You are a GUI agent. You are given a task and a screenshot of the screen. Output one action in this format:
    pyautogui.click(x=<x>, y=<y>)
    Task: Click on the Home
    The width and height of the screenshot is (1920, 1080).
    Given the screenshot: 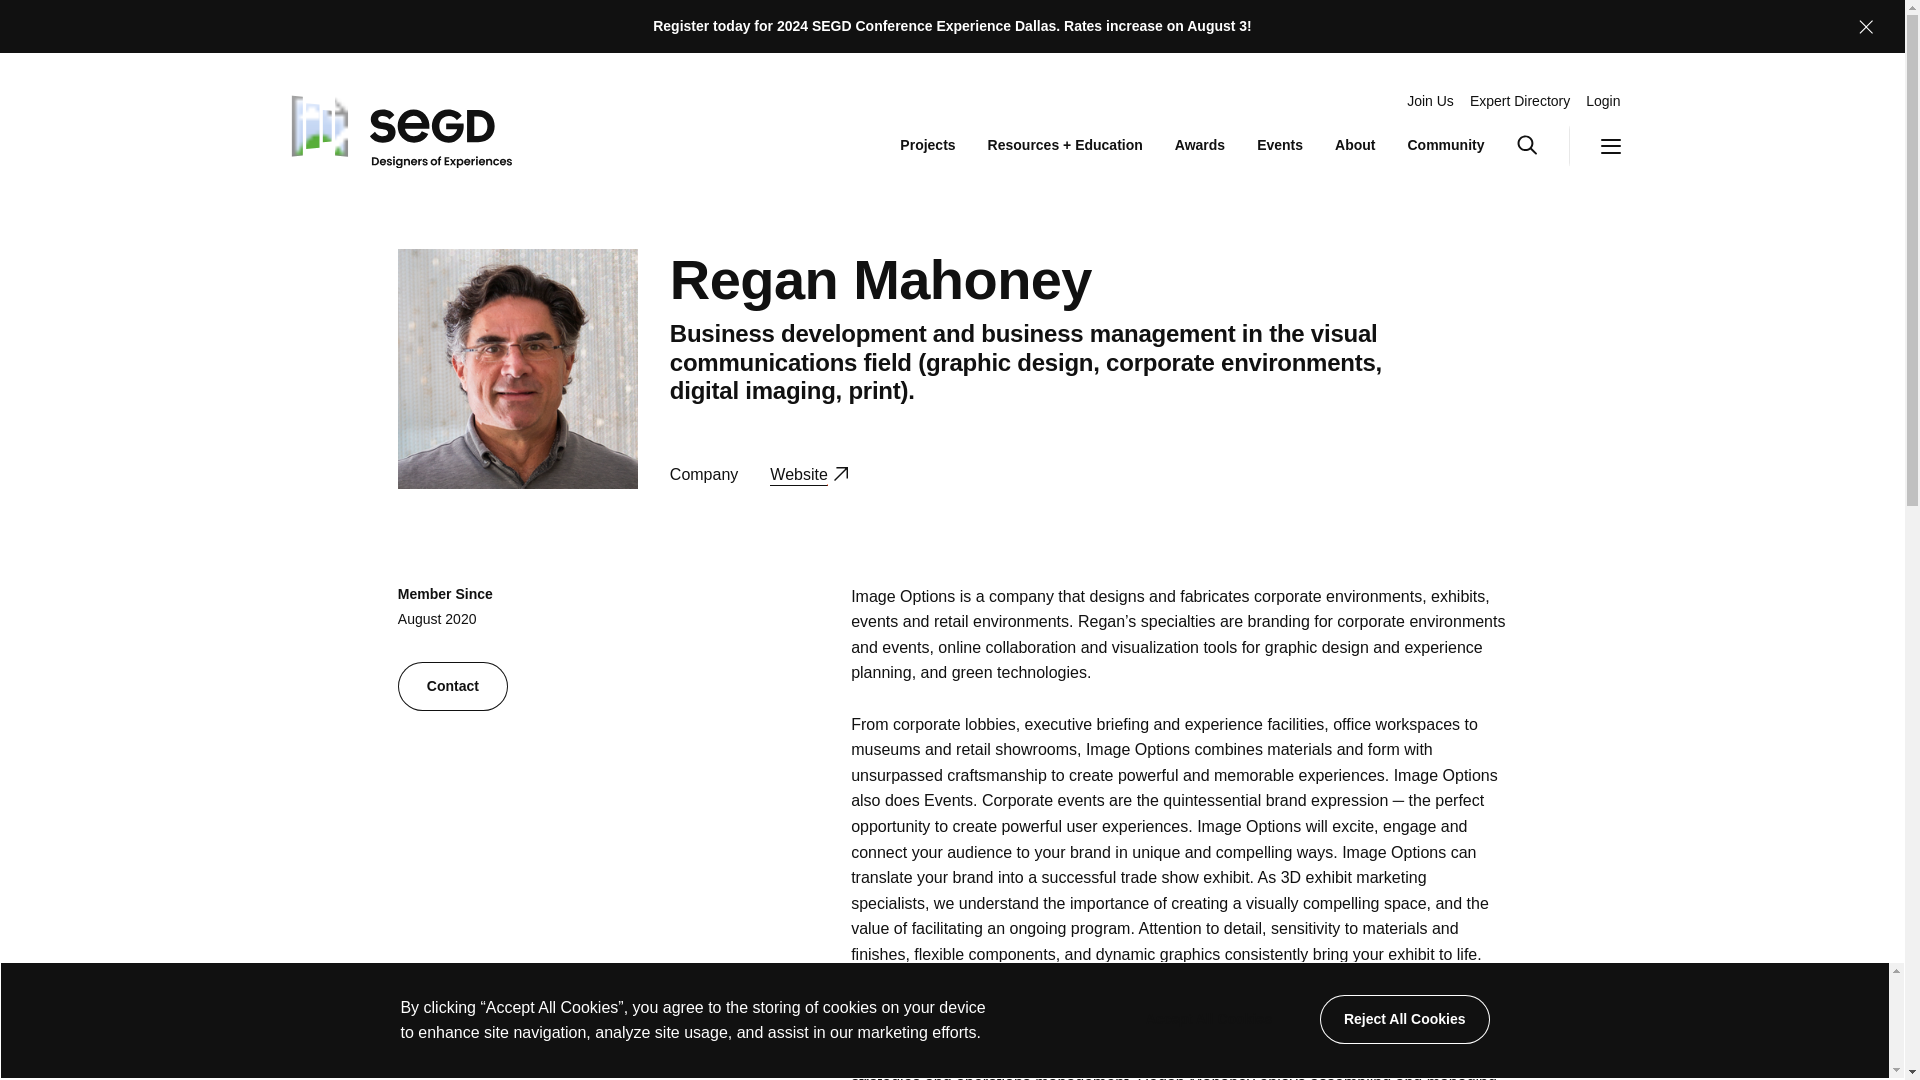 What is the action you would take?
    pyautogui.click(x=808, y=474)
    